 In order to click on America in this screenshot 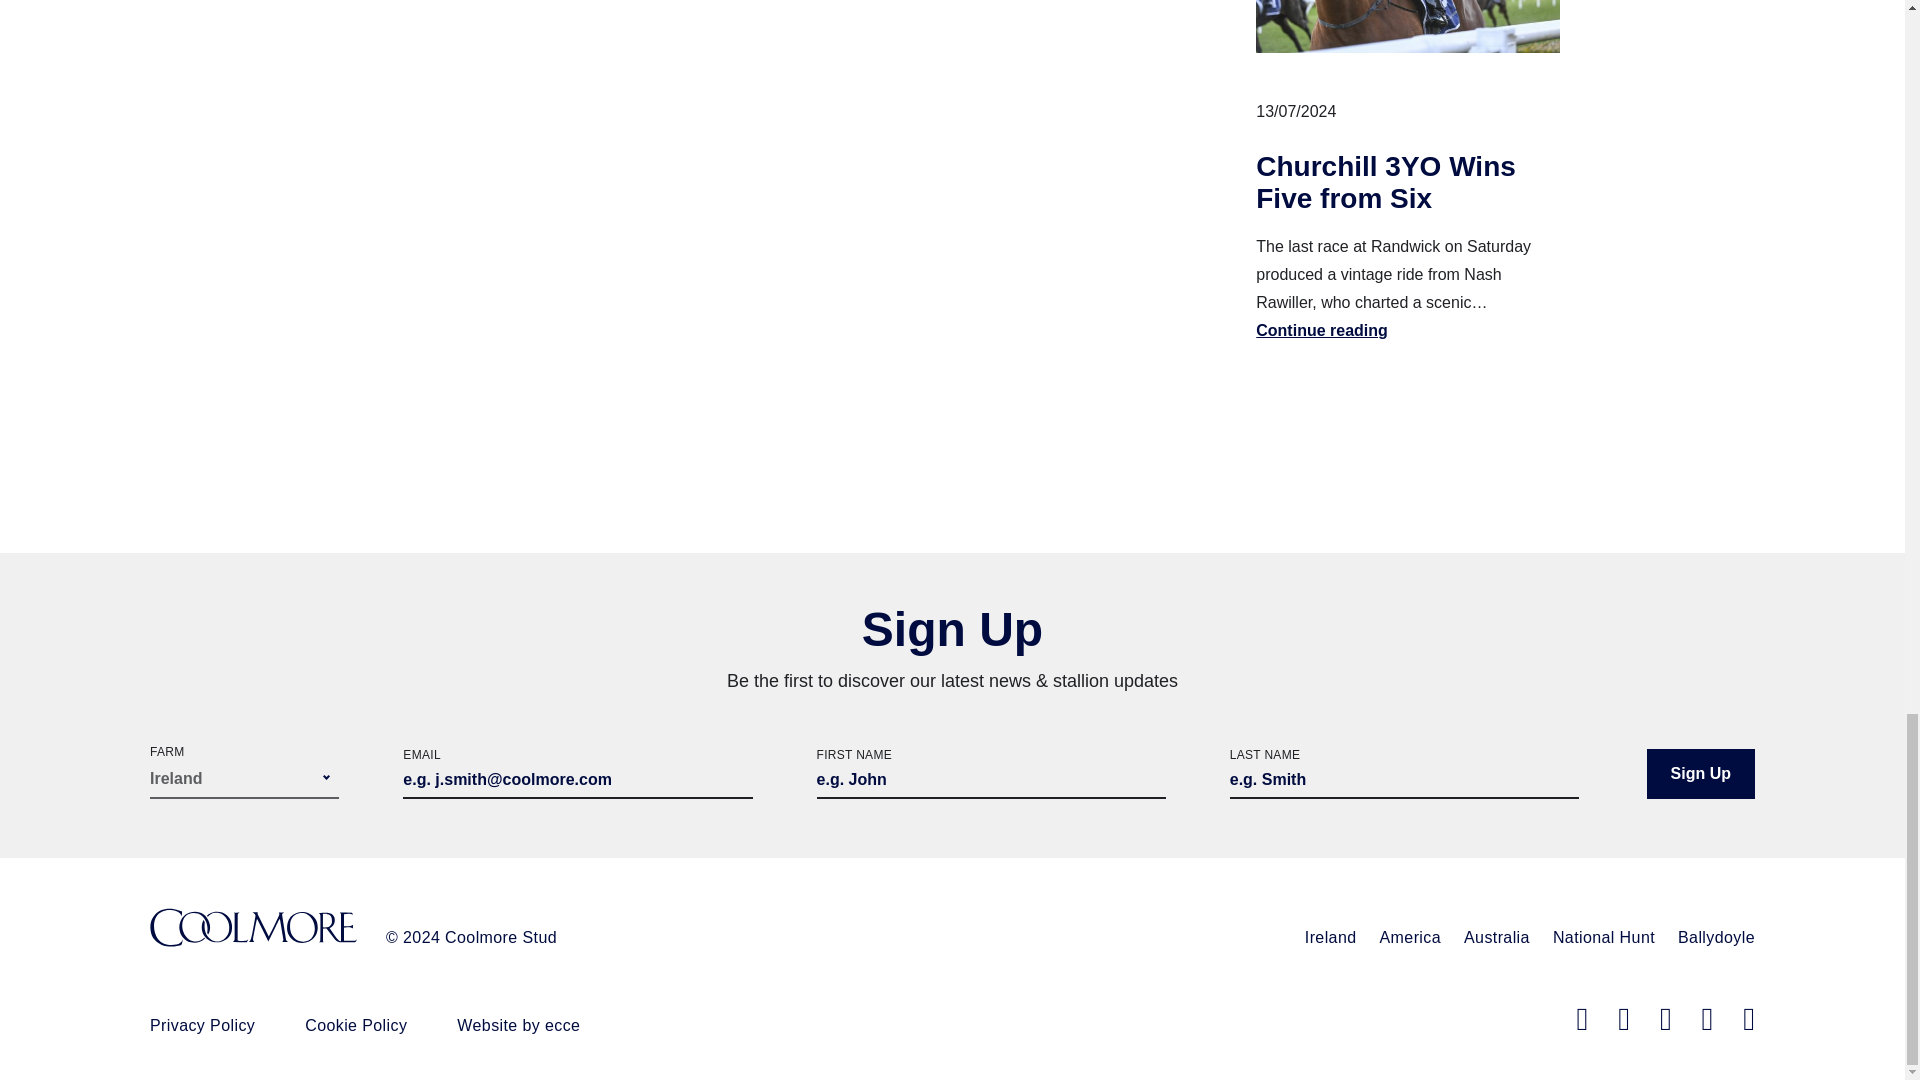, I will do `click(1410, 937)`.